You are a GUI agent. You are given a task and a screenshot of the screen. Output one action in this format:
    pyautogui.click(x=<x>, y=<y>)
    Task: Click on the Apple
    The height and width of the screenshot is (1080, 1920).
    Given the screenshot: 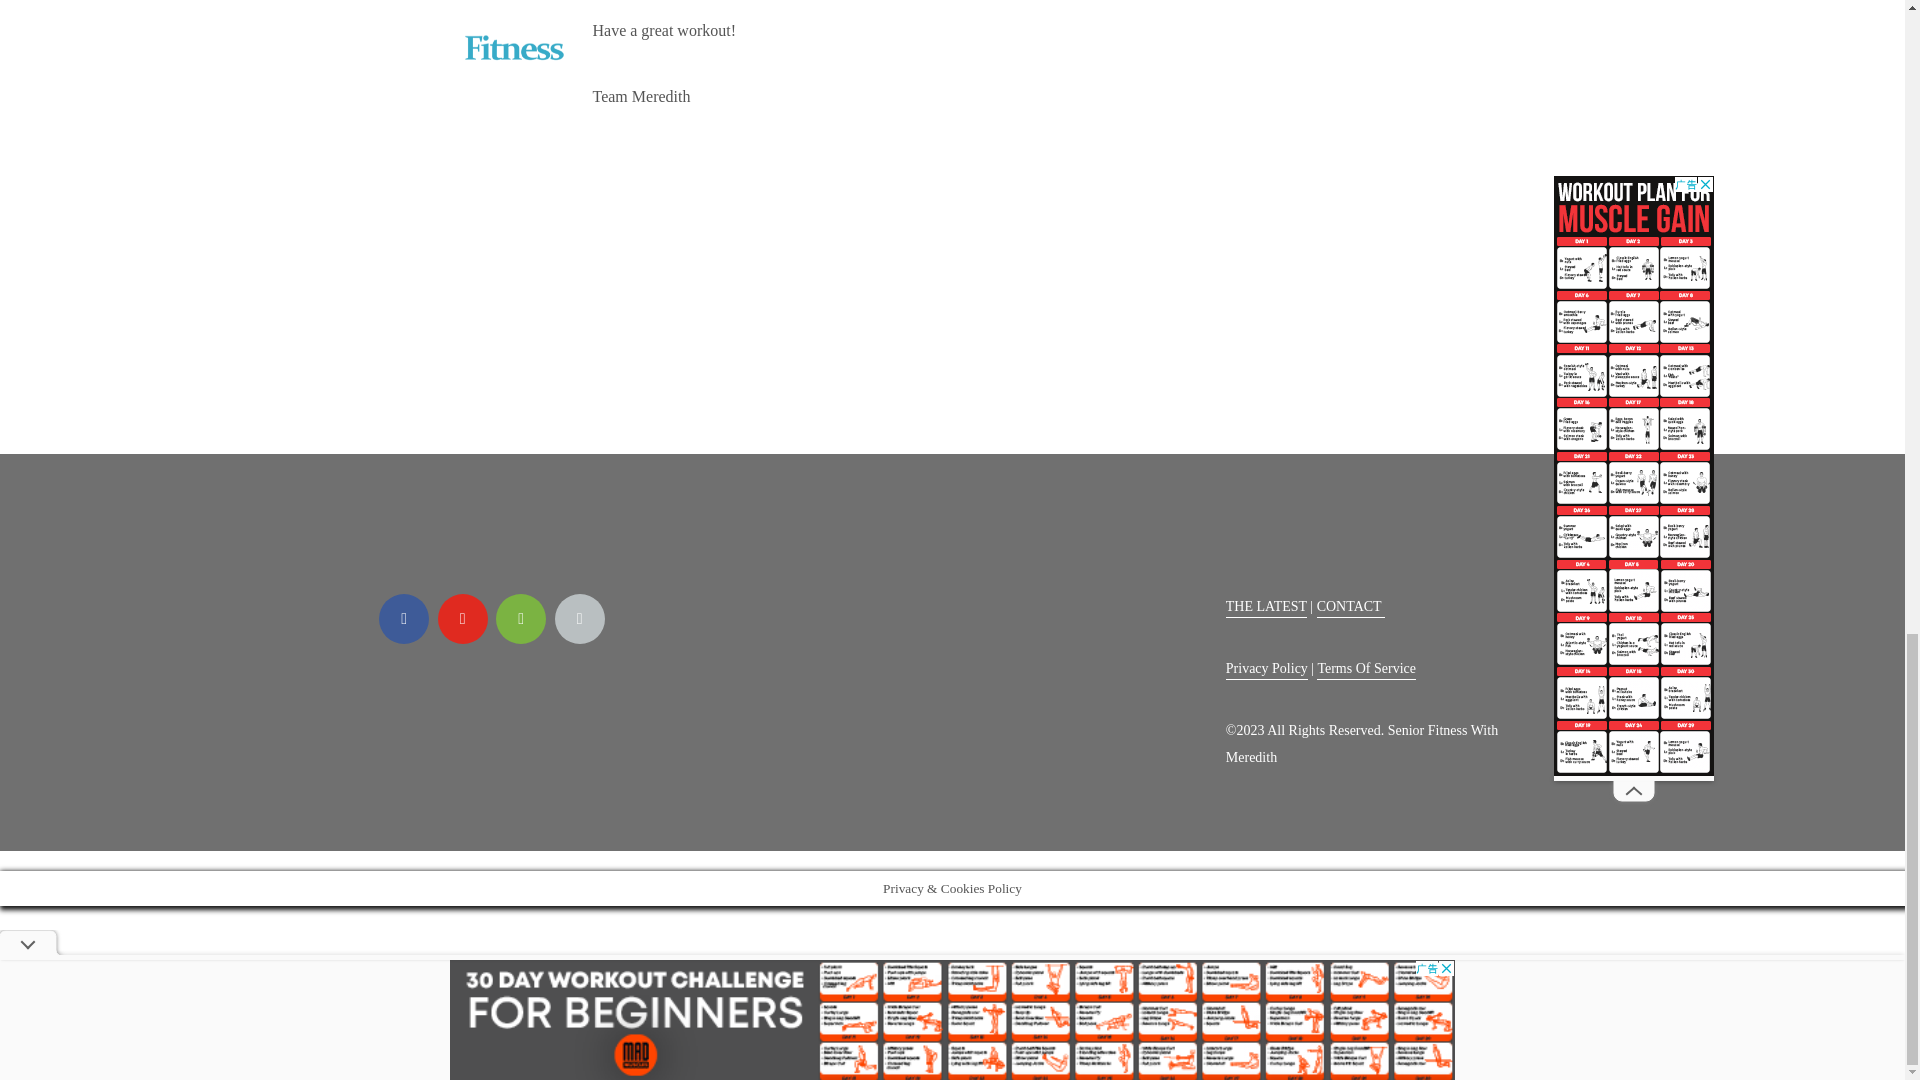 What is the action you would take?
    pyautogui.click(x=579, y=618)
    